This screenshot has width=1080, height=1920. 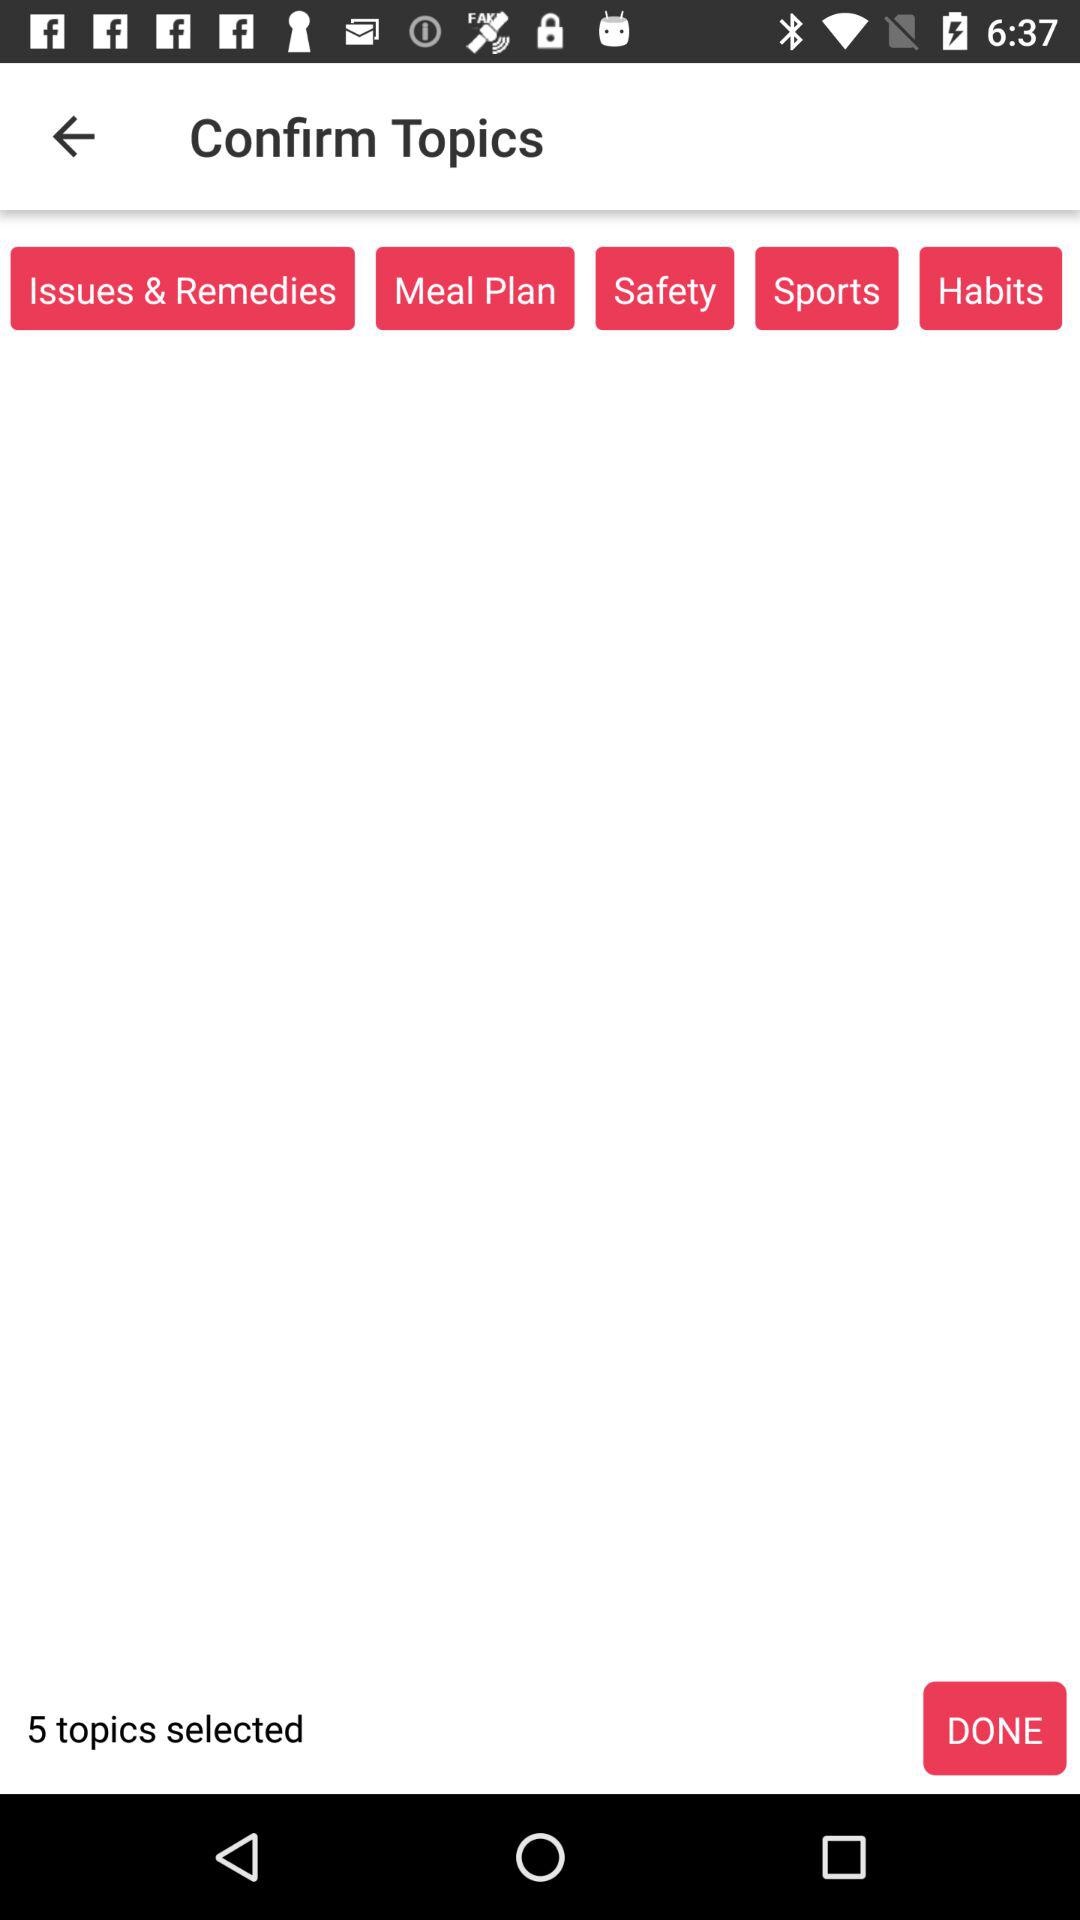 I want to click on flip until done item, so click(x=994, y=1729).